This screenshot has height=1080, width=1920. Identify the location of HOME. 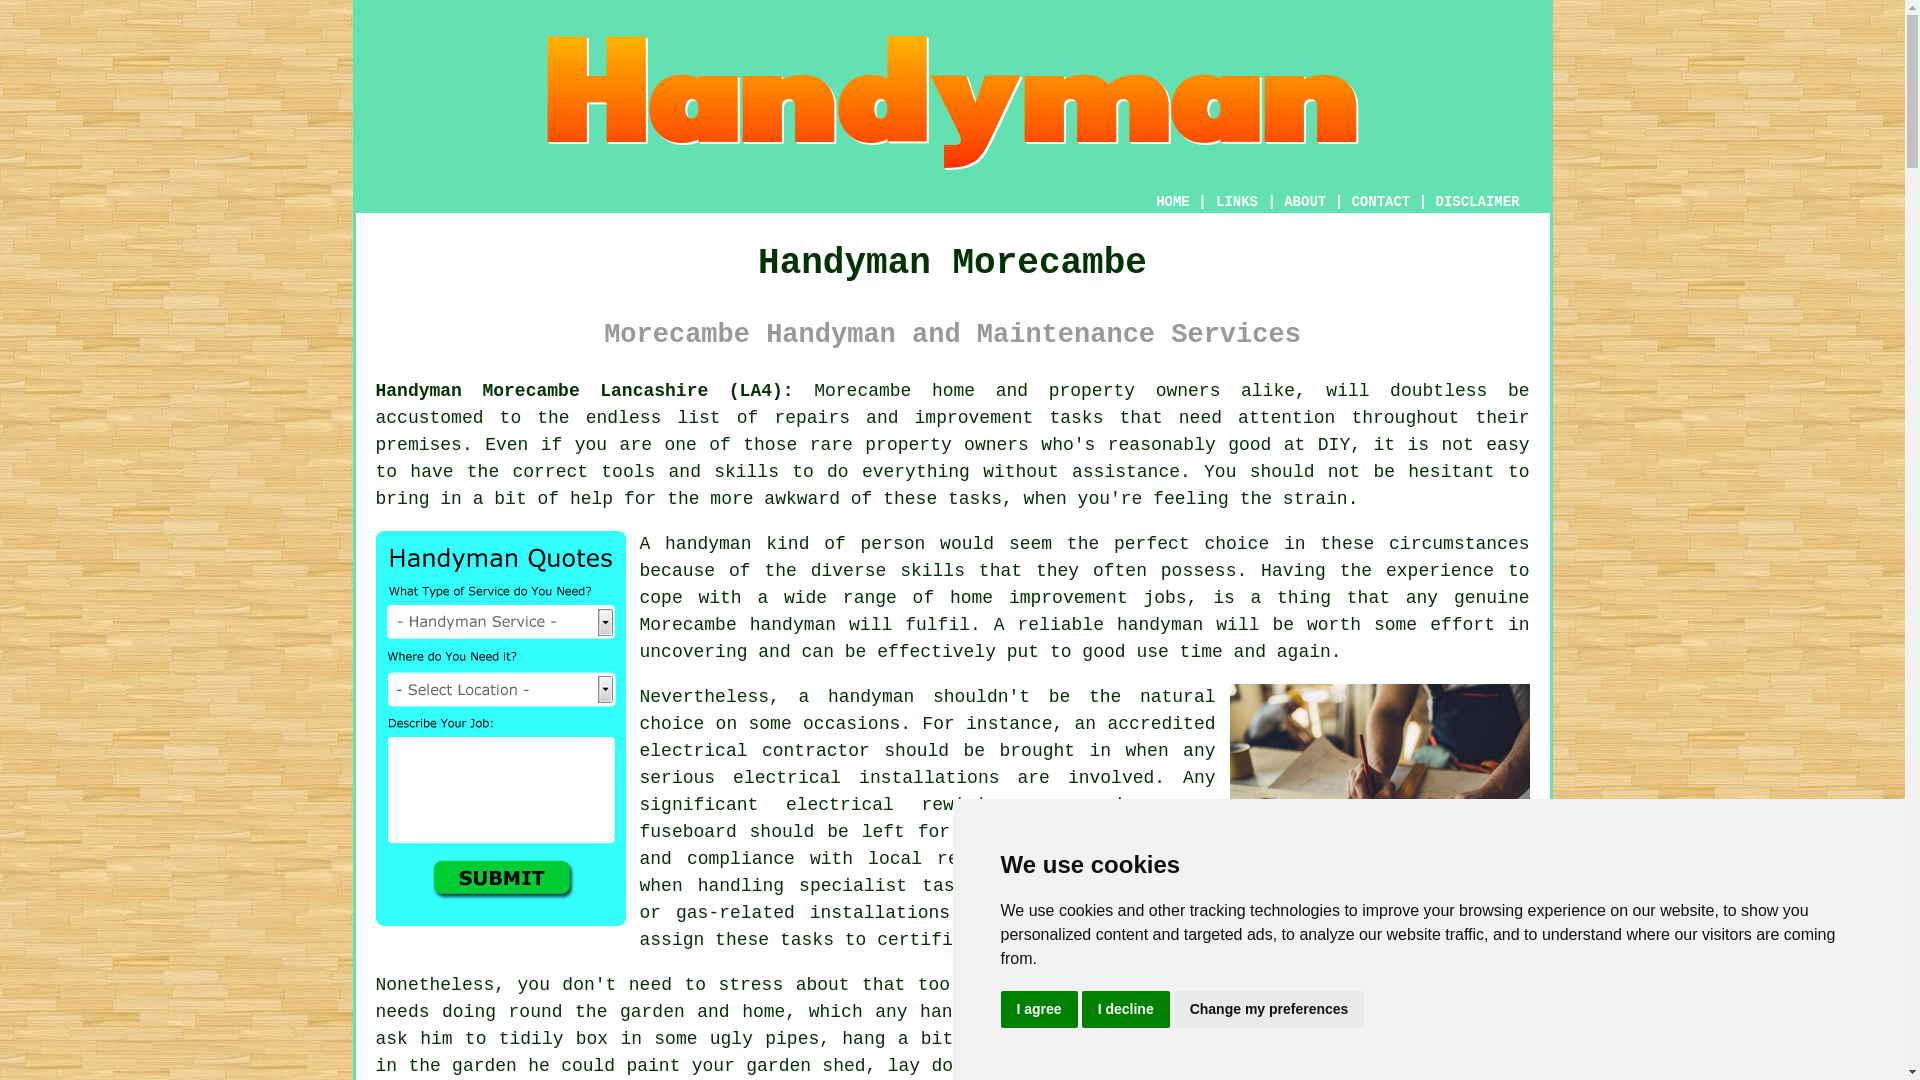
(1172, 202).